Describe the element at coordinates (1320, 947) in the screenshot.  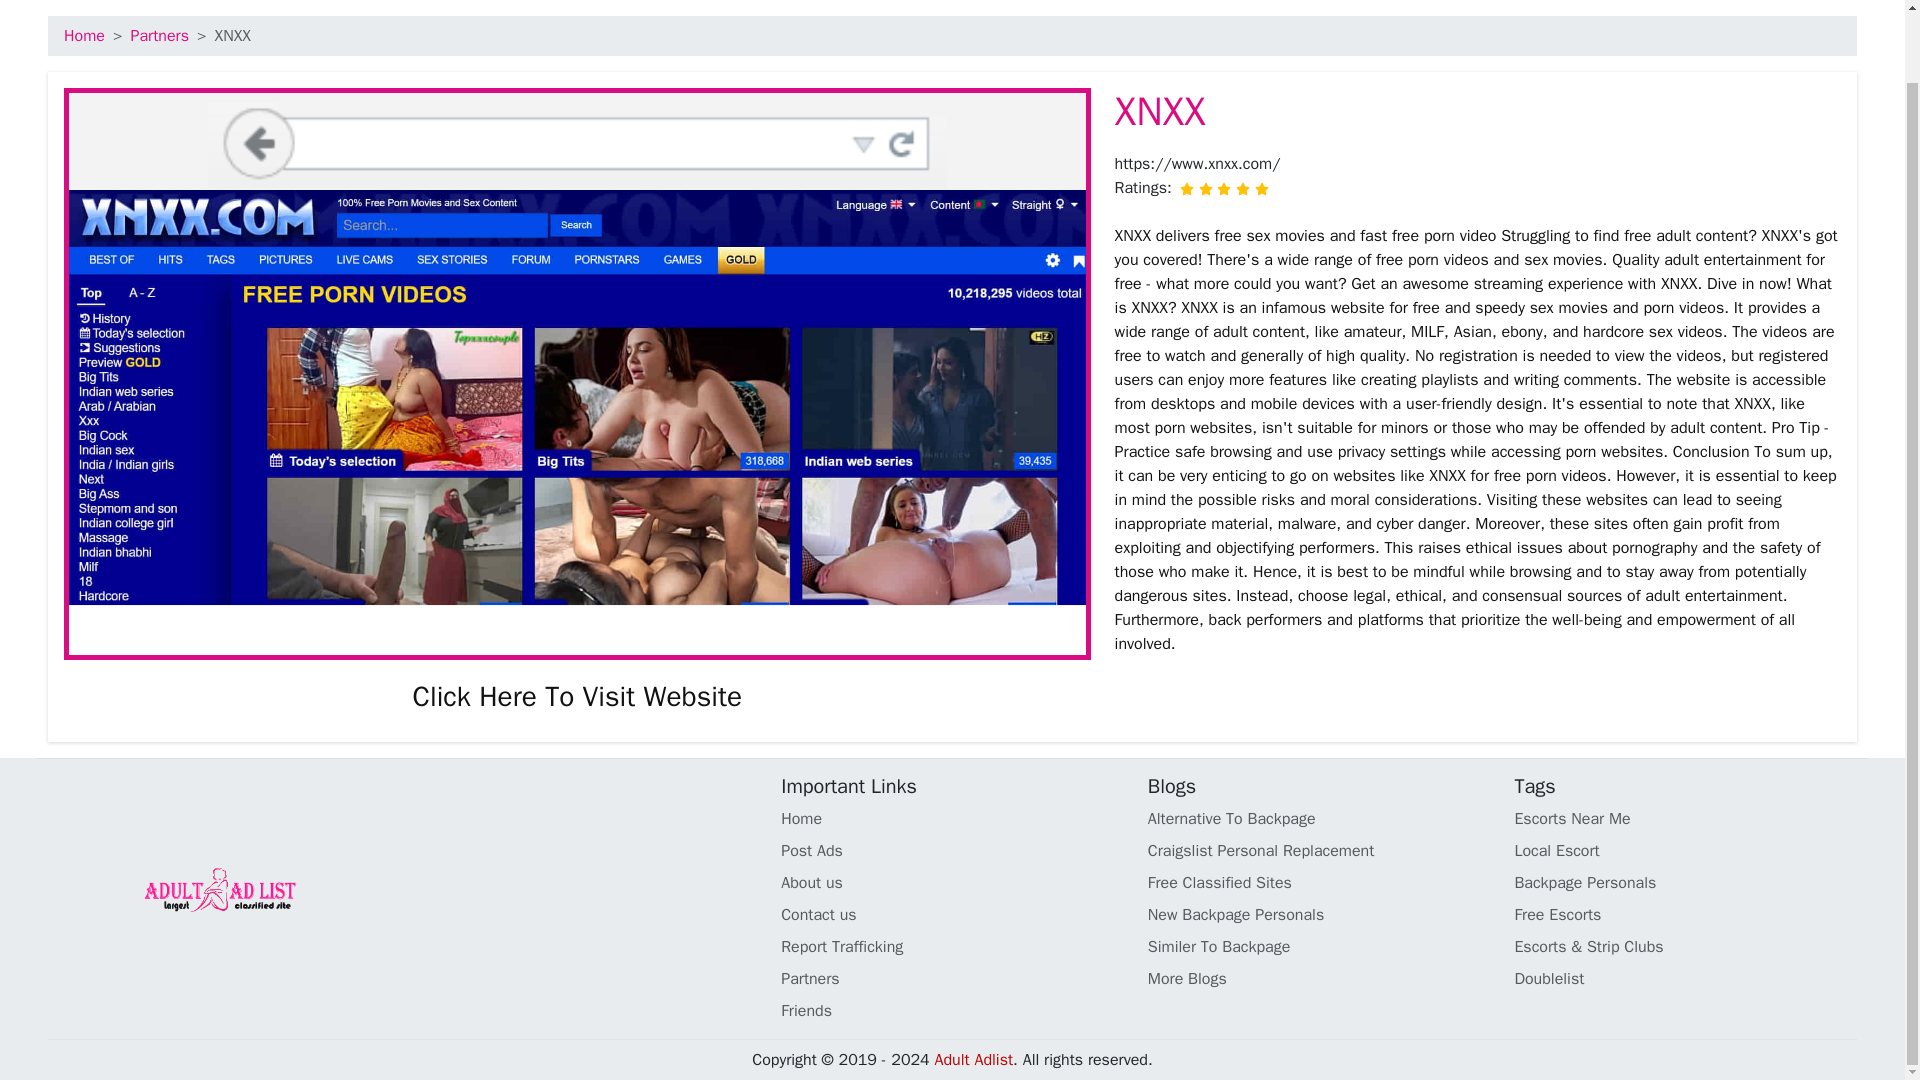
I see `Similer To Backpage` at that location.